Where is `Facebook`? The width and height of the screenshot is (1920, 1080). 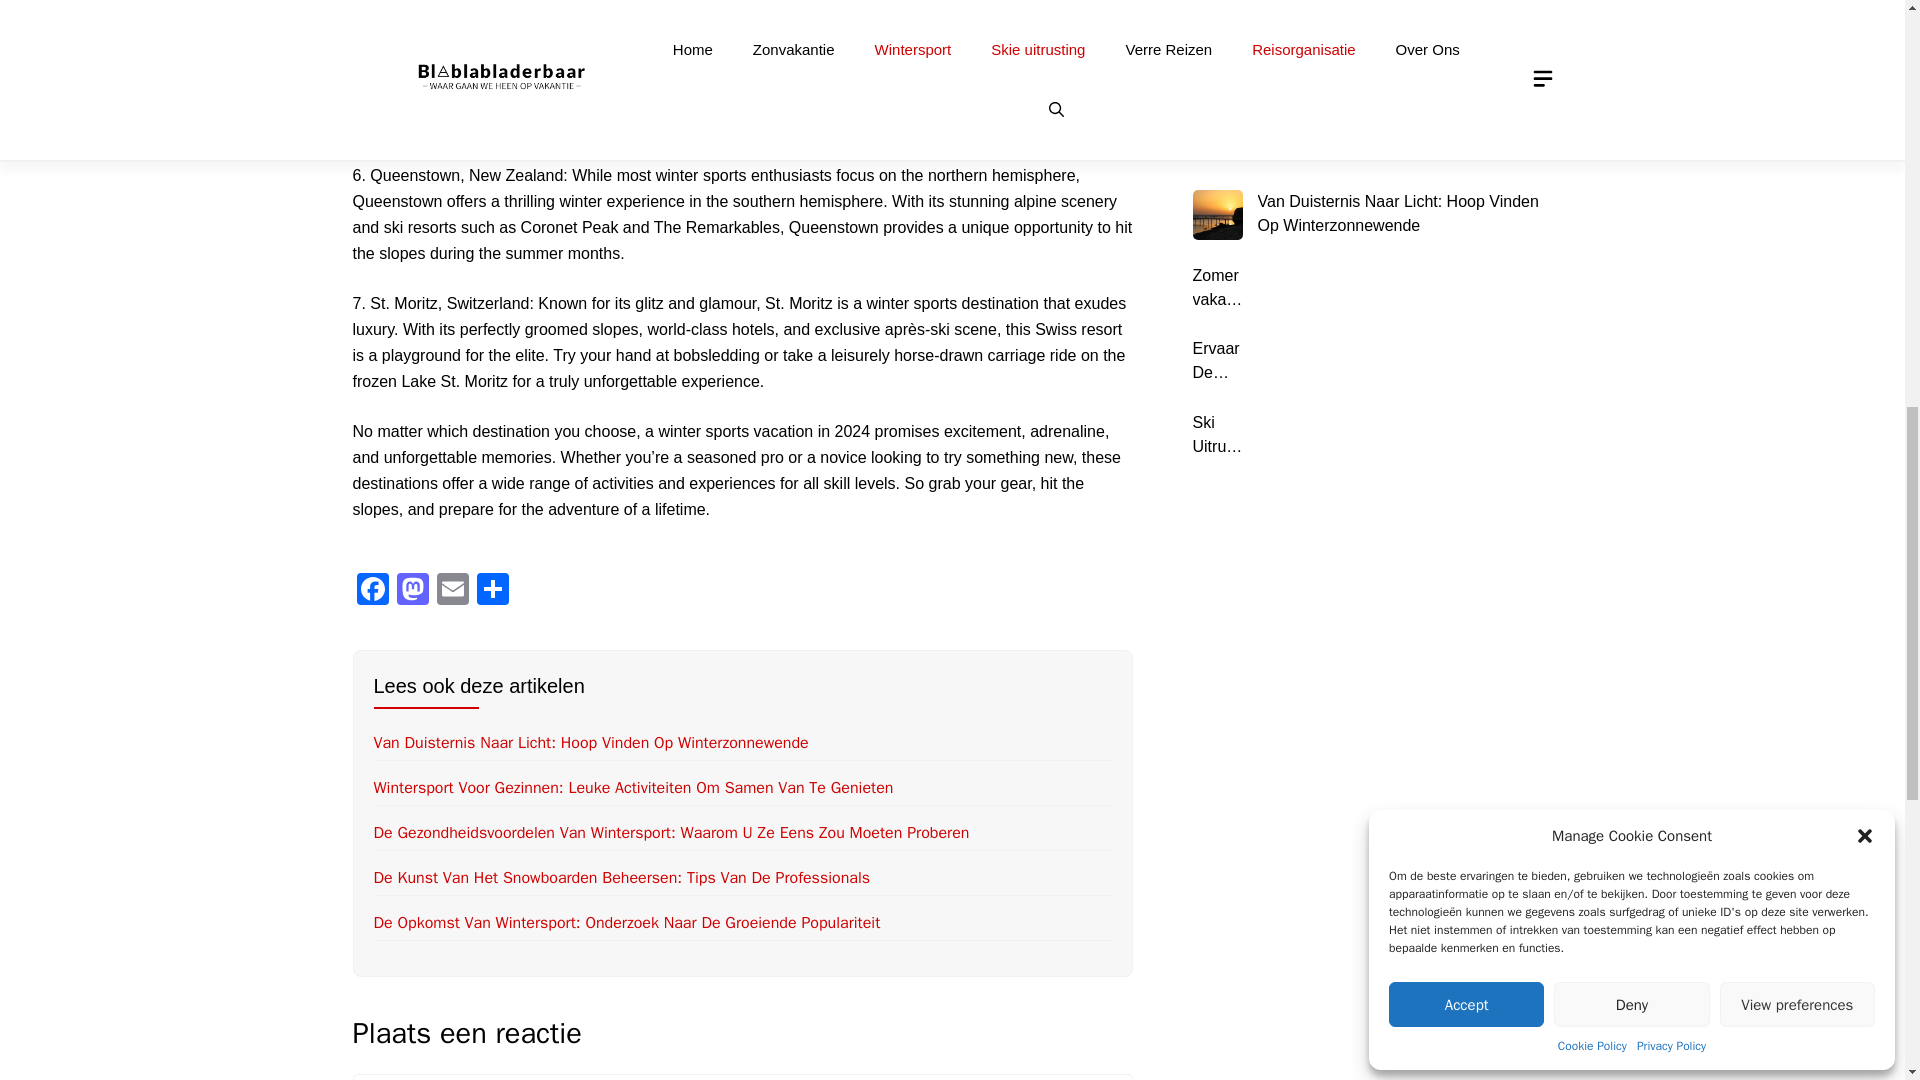
Facebook is located at coordinates (371, 592).